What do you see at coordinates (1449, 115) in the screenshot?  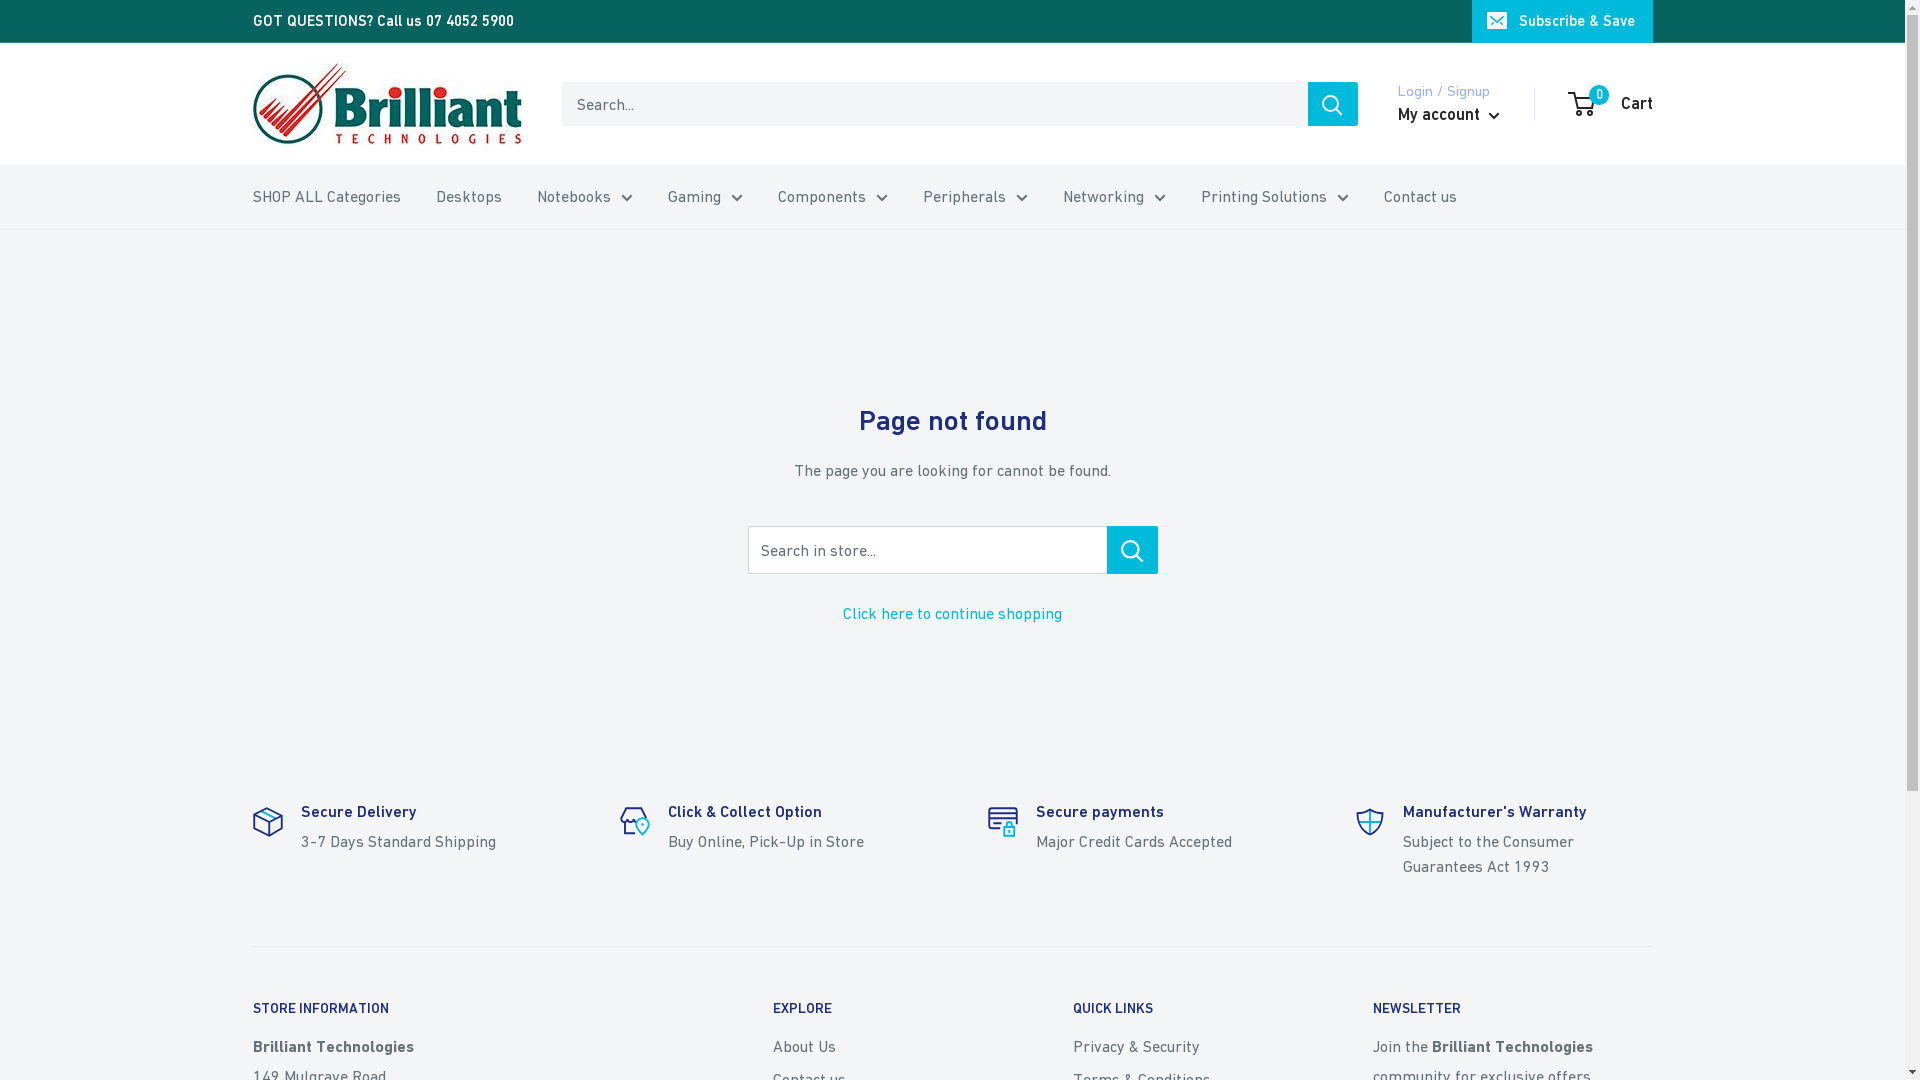 I see `My account` at bounding box center [1449, 115].